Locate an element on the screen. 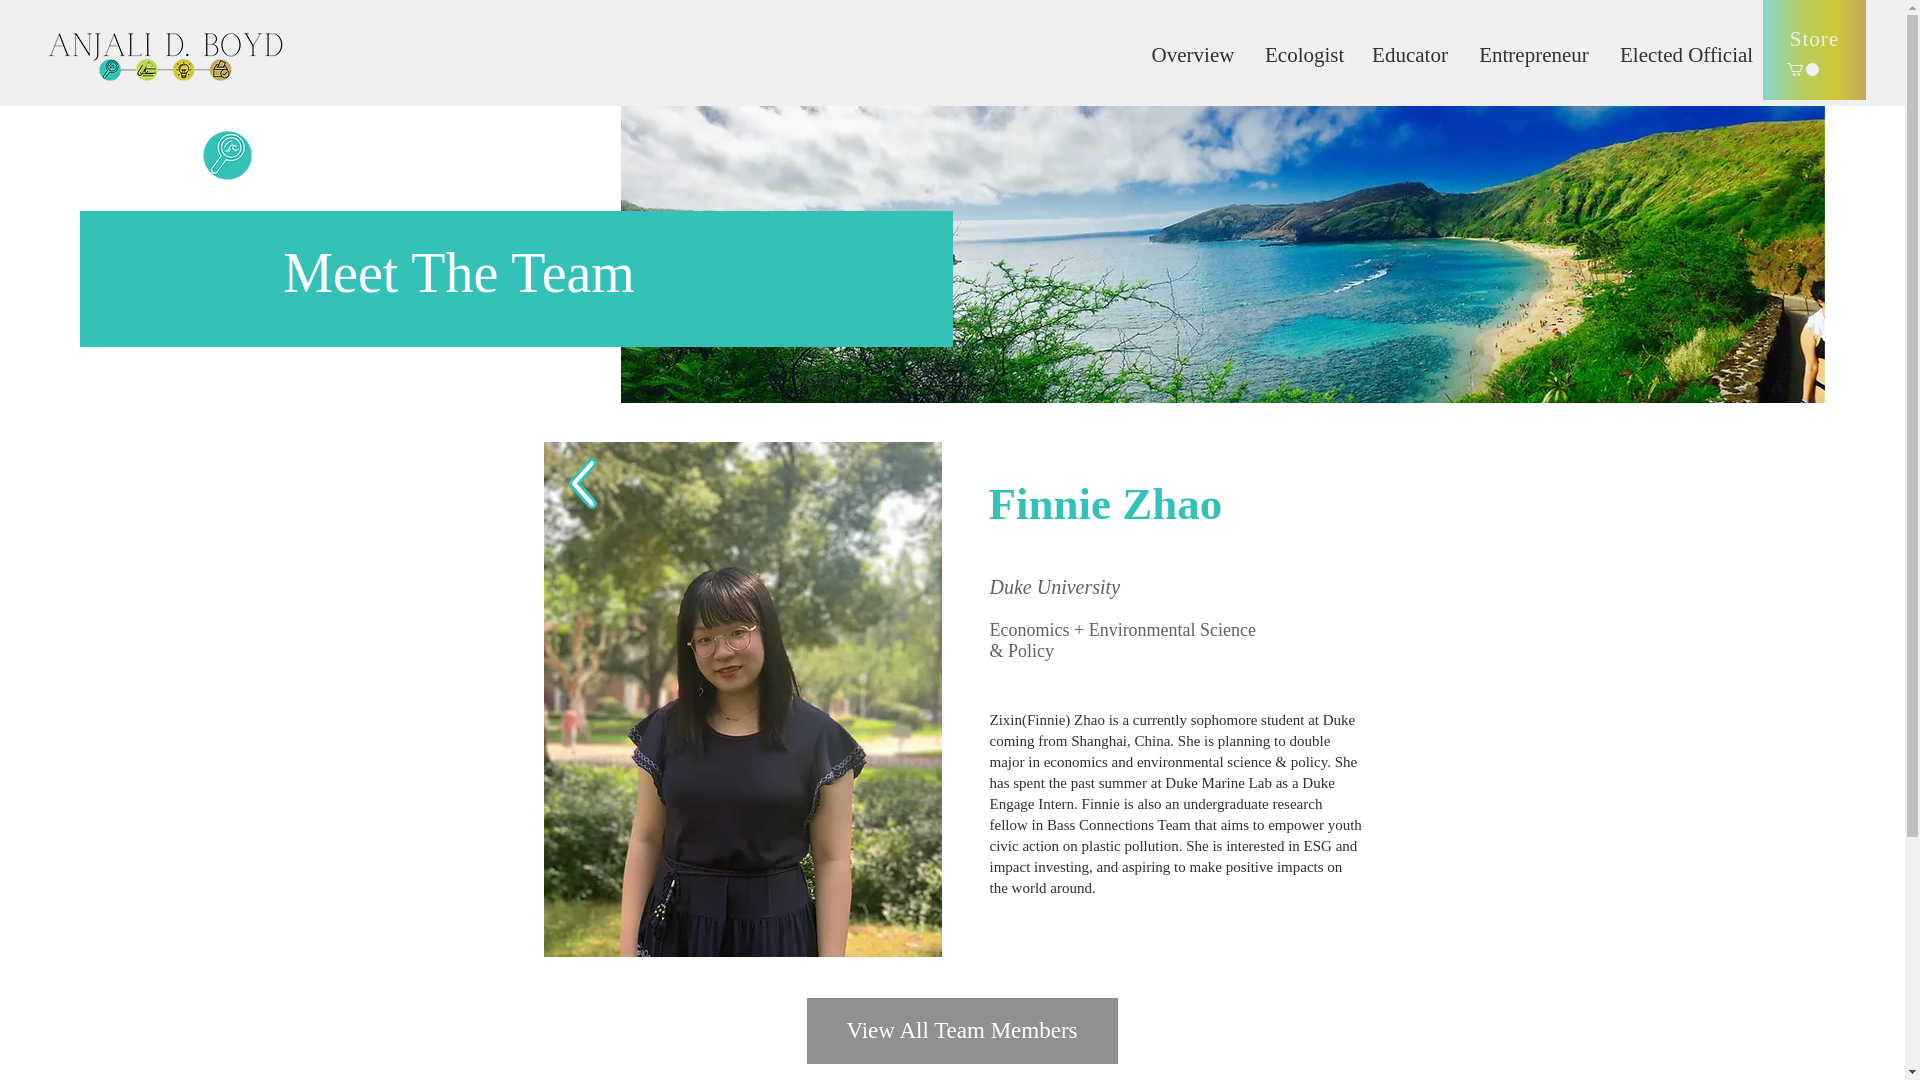 This screenshot has width=1920, height=1080. Educator is located at coordinates (1410, 54).